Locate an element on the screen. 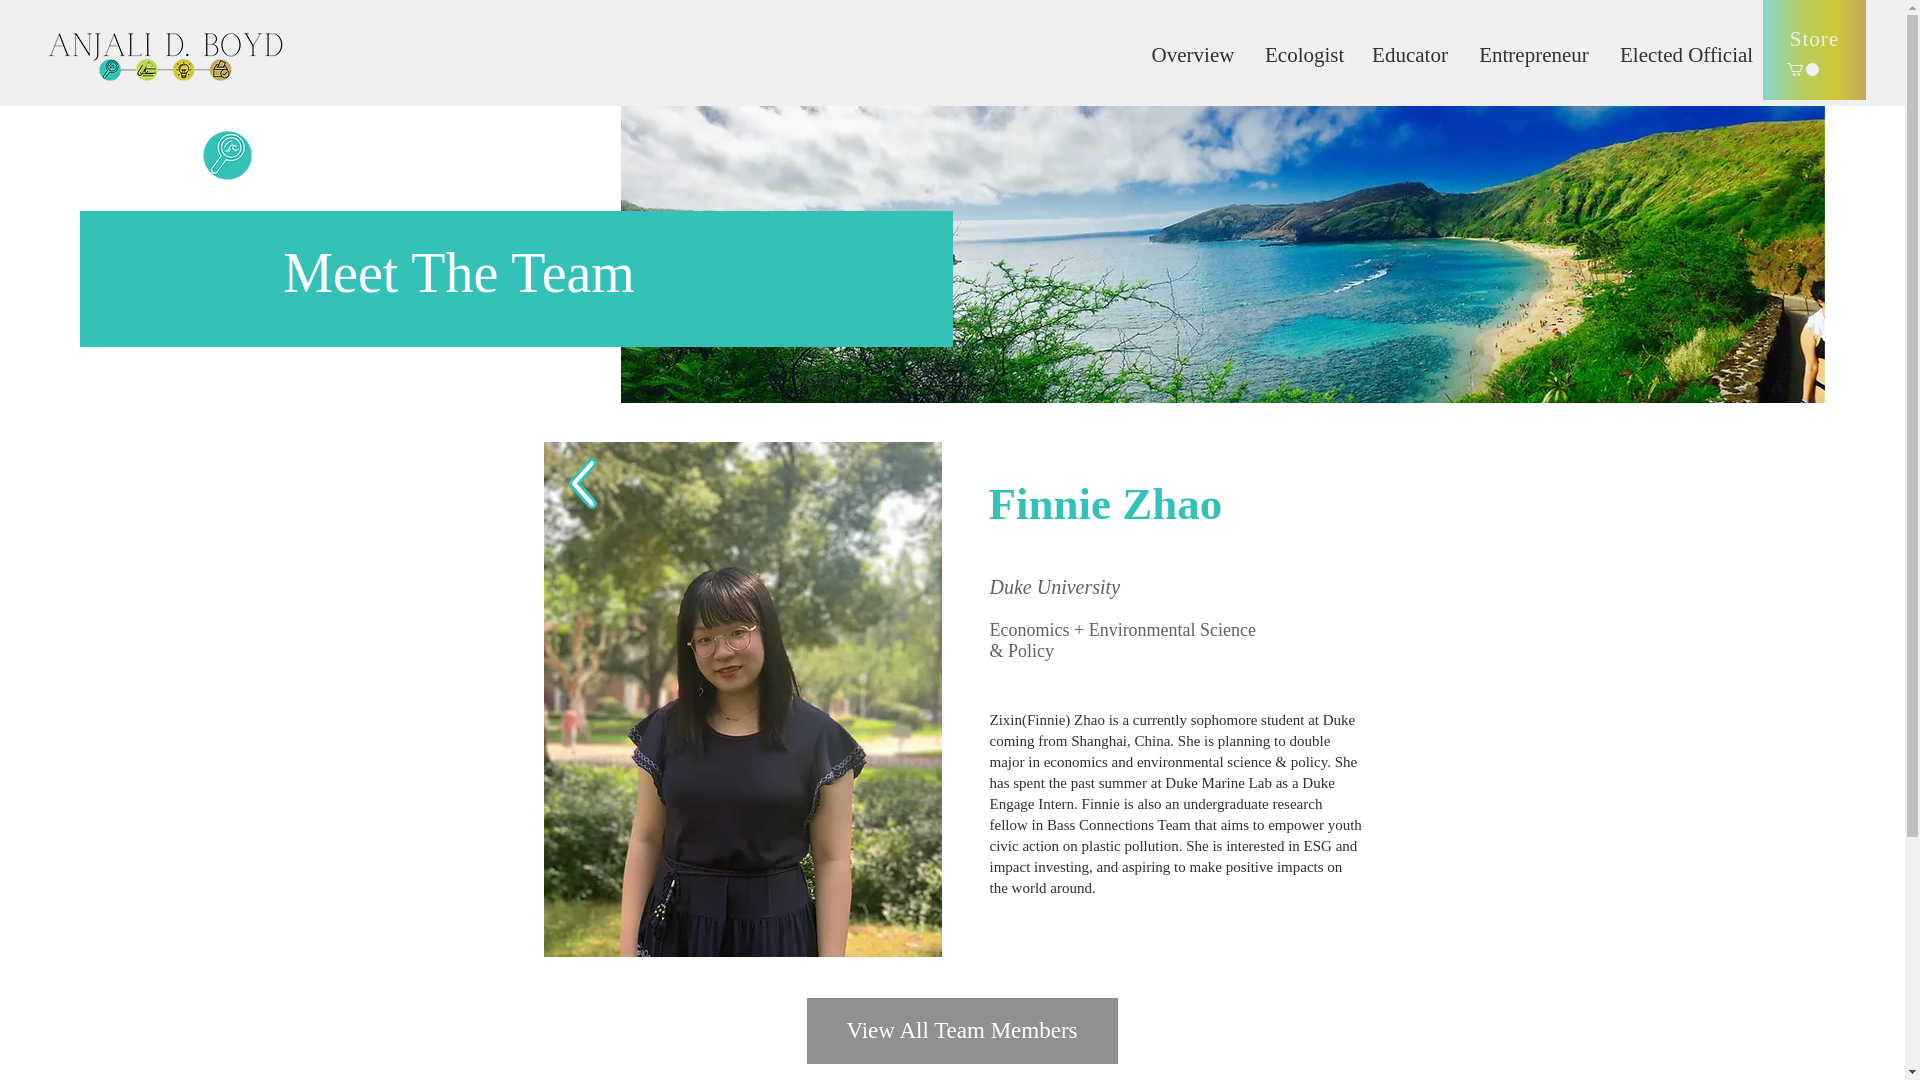 This screenshot has width=1920, height=1080. Educator is located at coordinates (1410, 54).